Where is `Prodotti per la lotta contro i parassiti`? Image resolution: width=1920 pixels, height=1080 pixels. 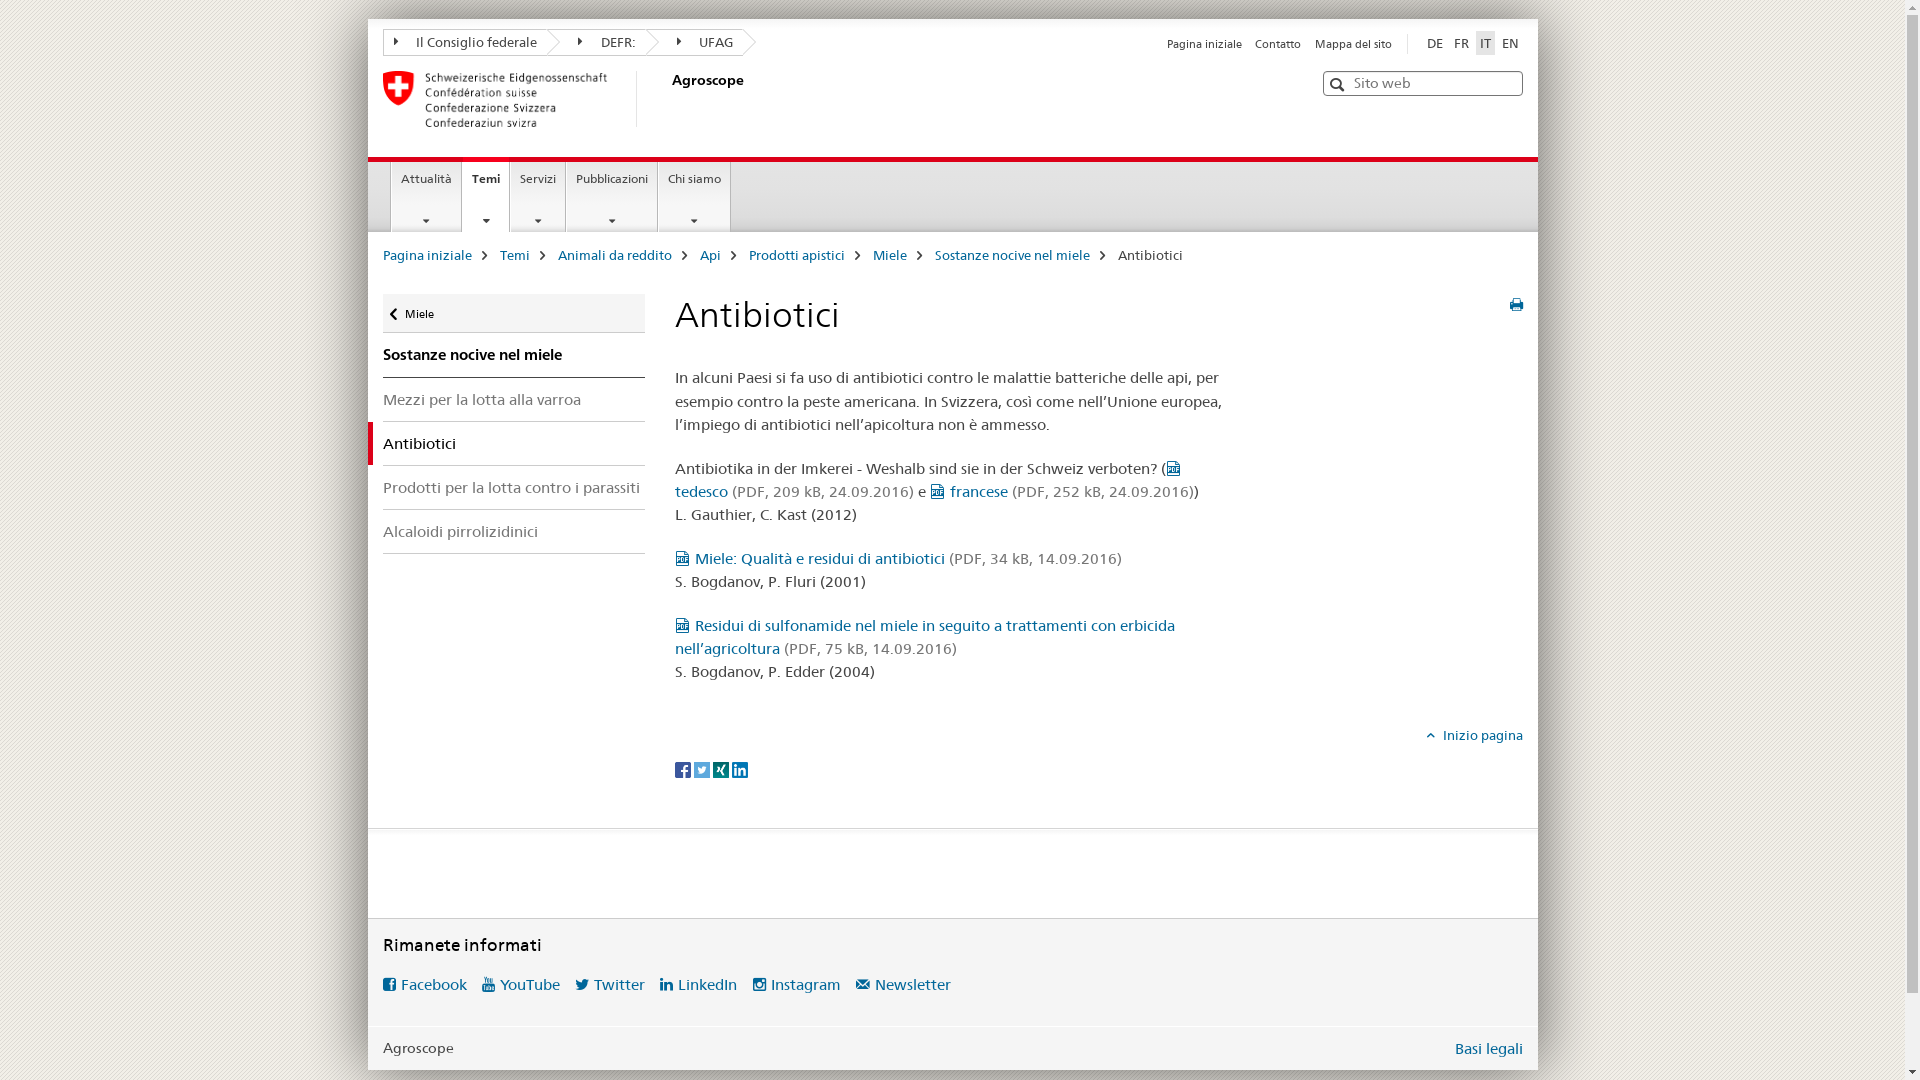
Prodotti per la lotta contro i parassiti is located at coordinates (514, 487).